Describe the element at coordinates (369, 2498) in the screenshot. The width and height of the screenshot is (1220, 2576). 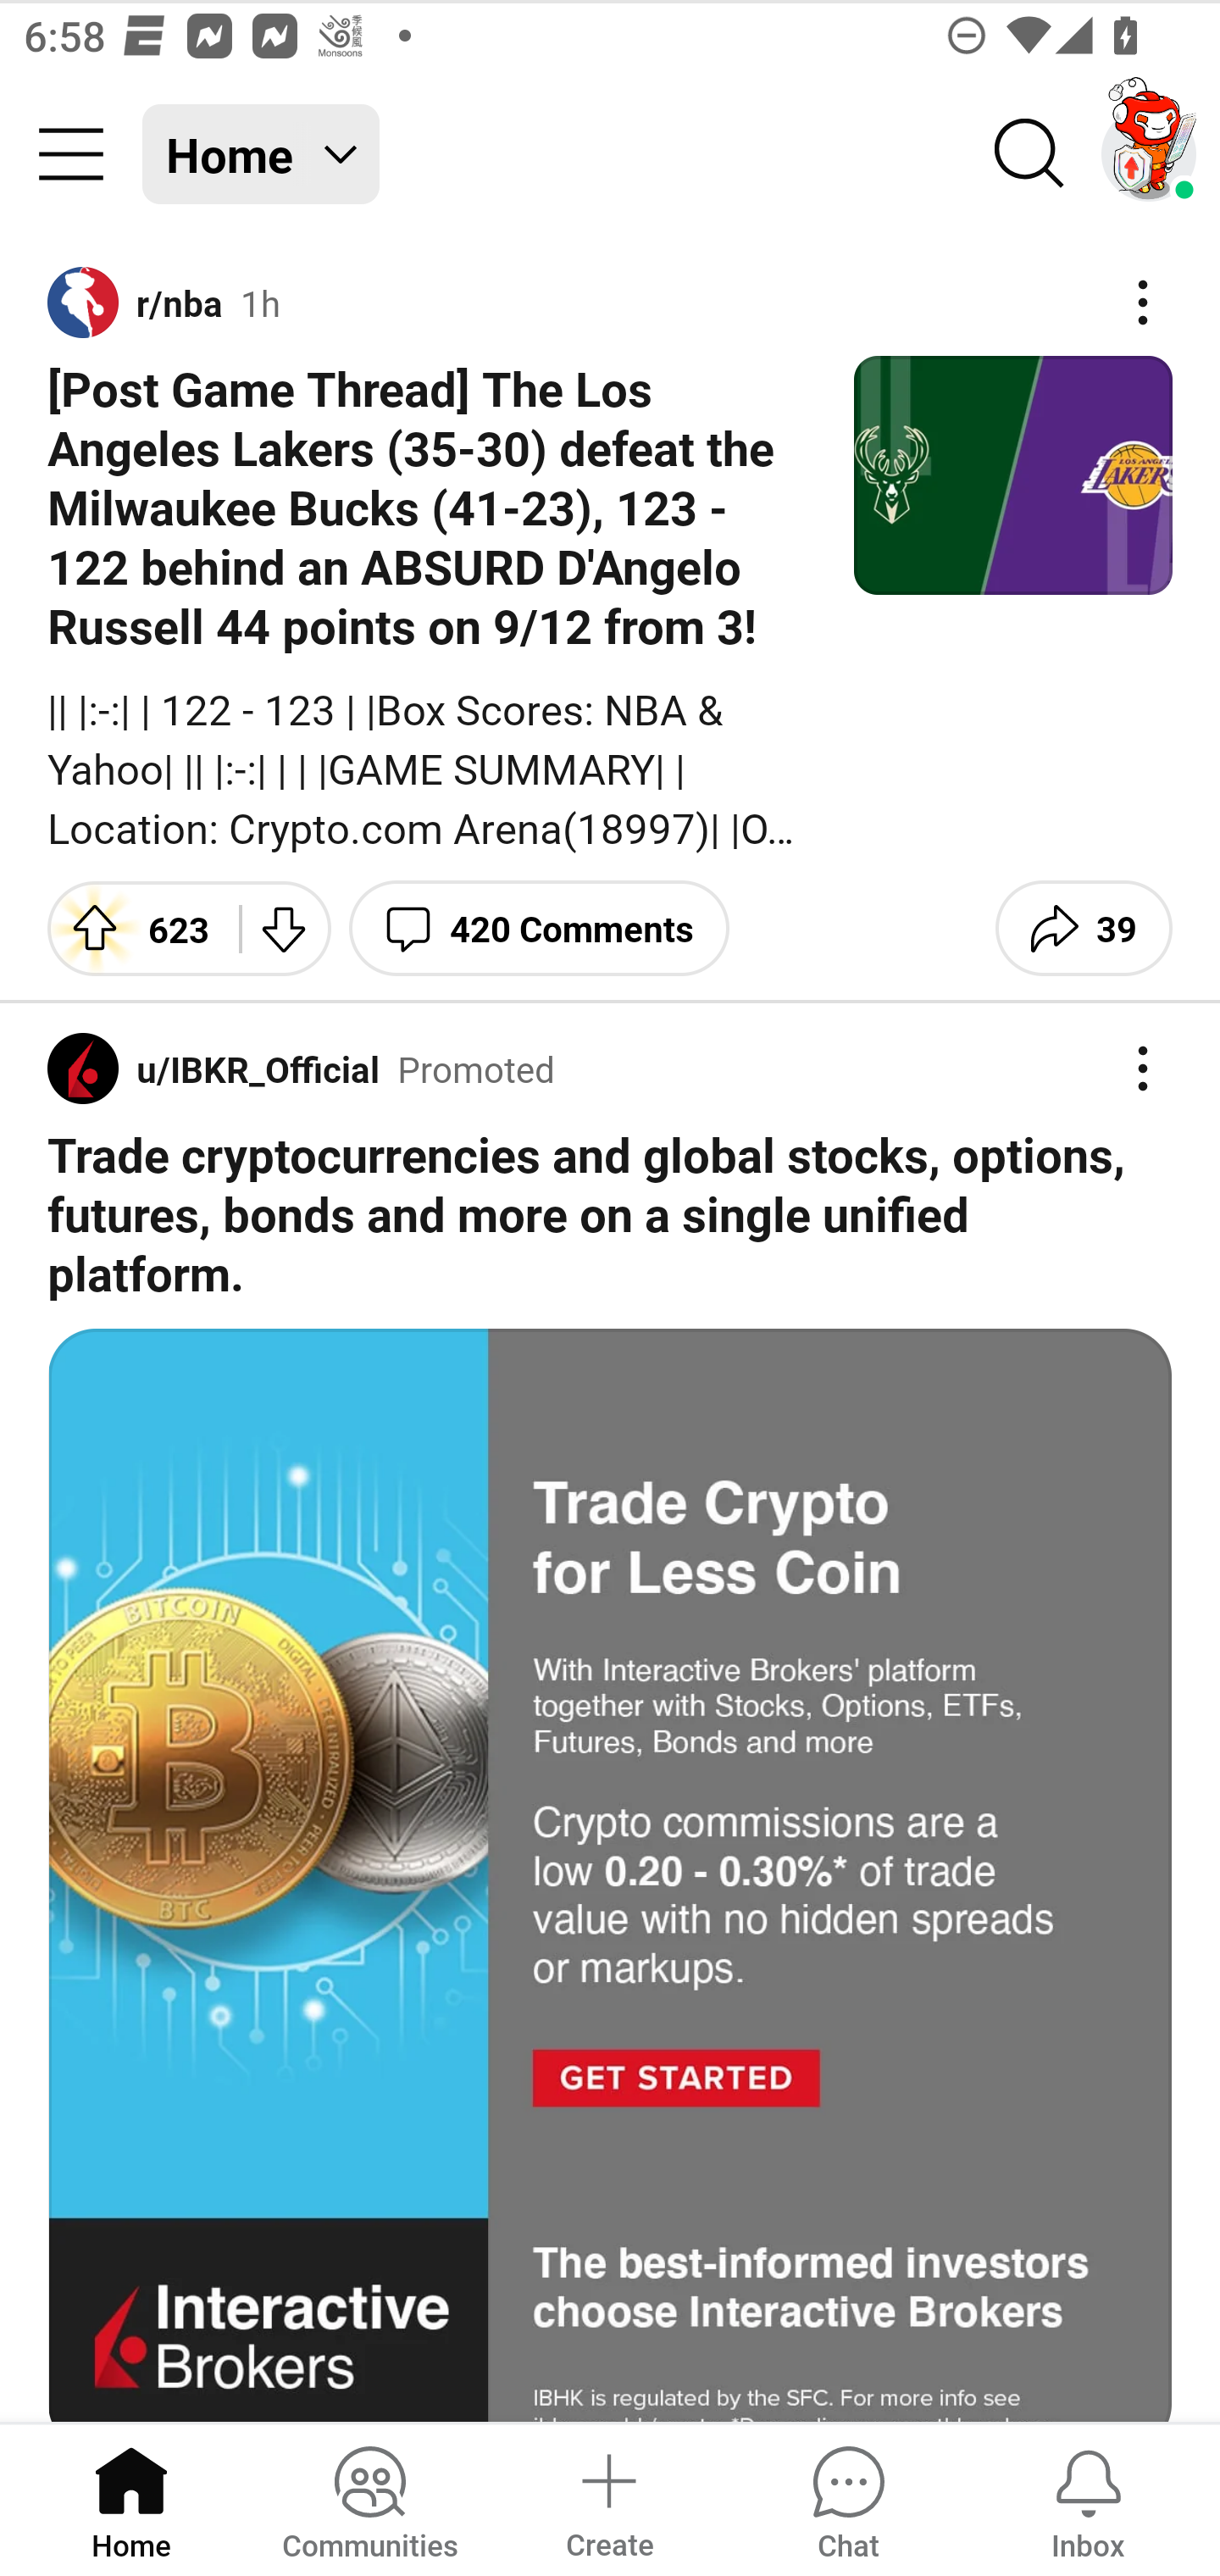
I see `Communities` at that location.